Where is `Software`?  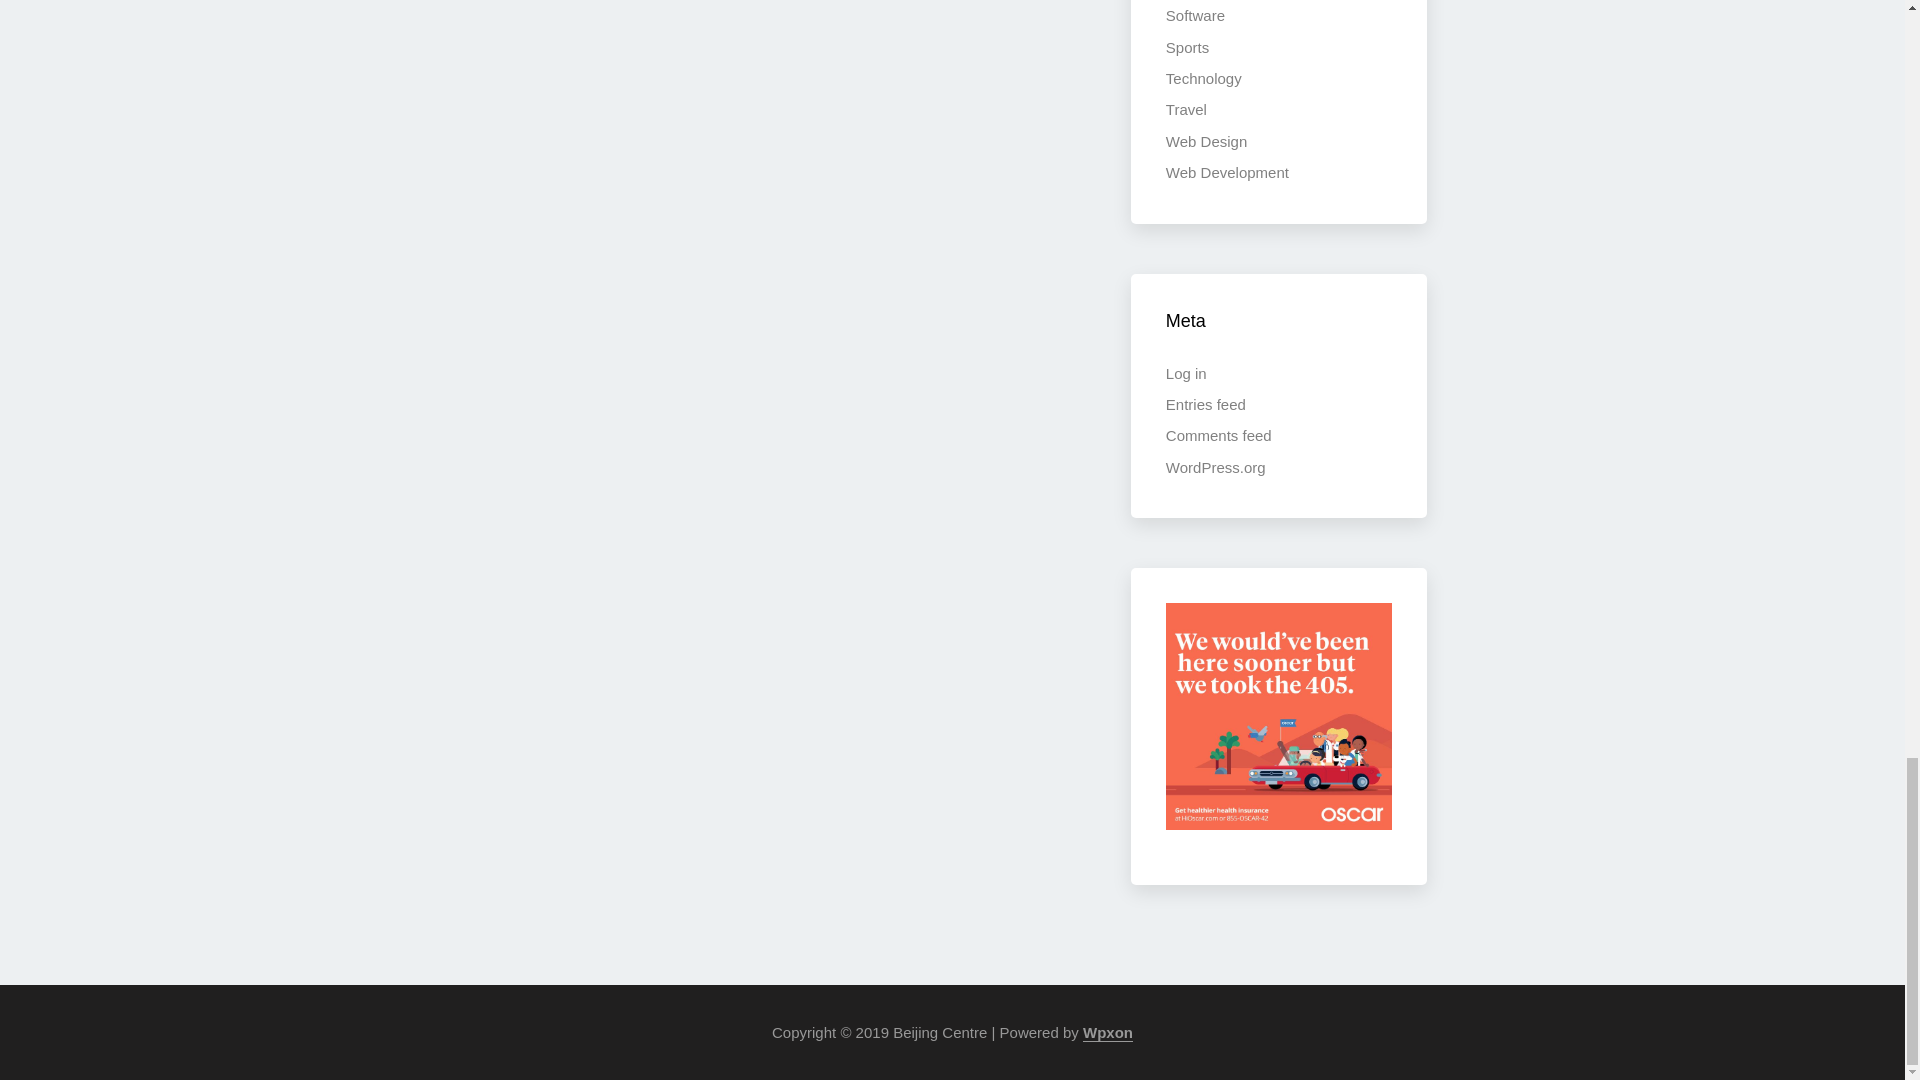
Software is located at coordinates (1194, 14).